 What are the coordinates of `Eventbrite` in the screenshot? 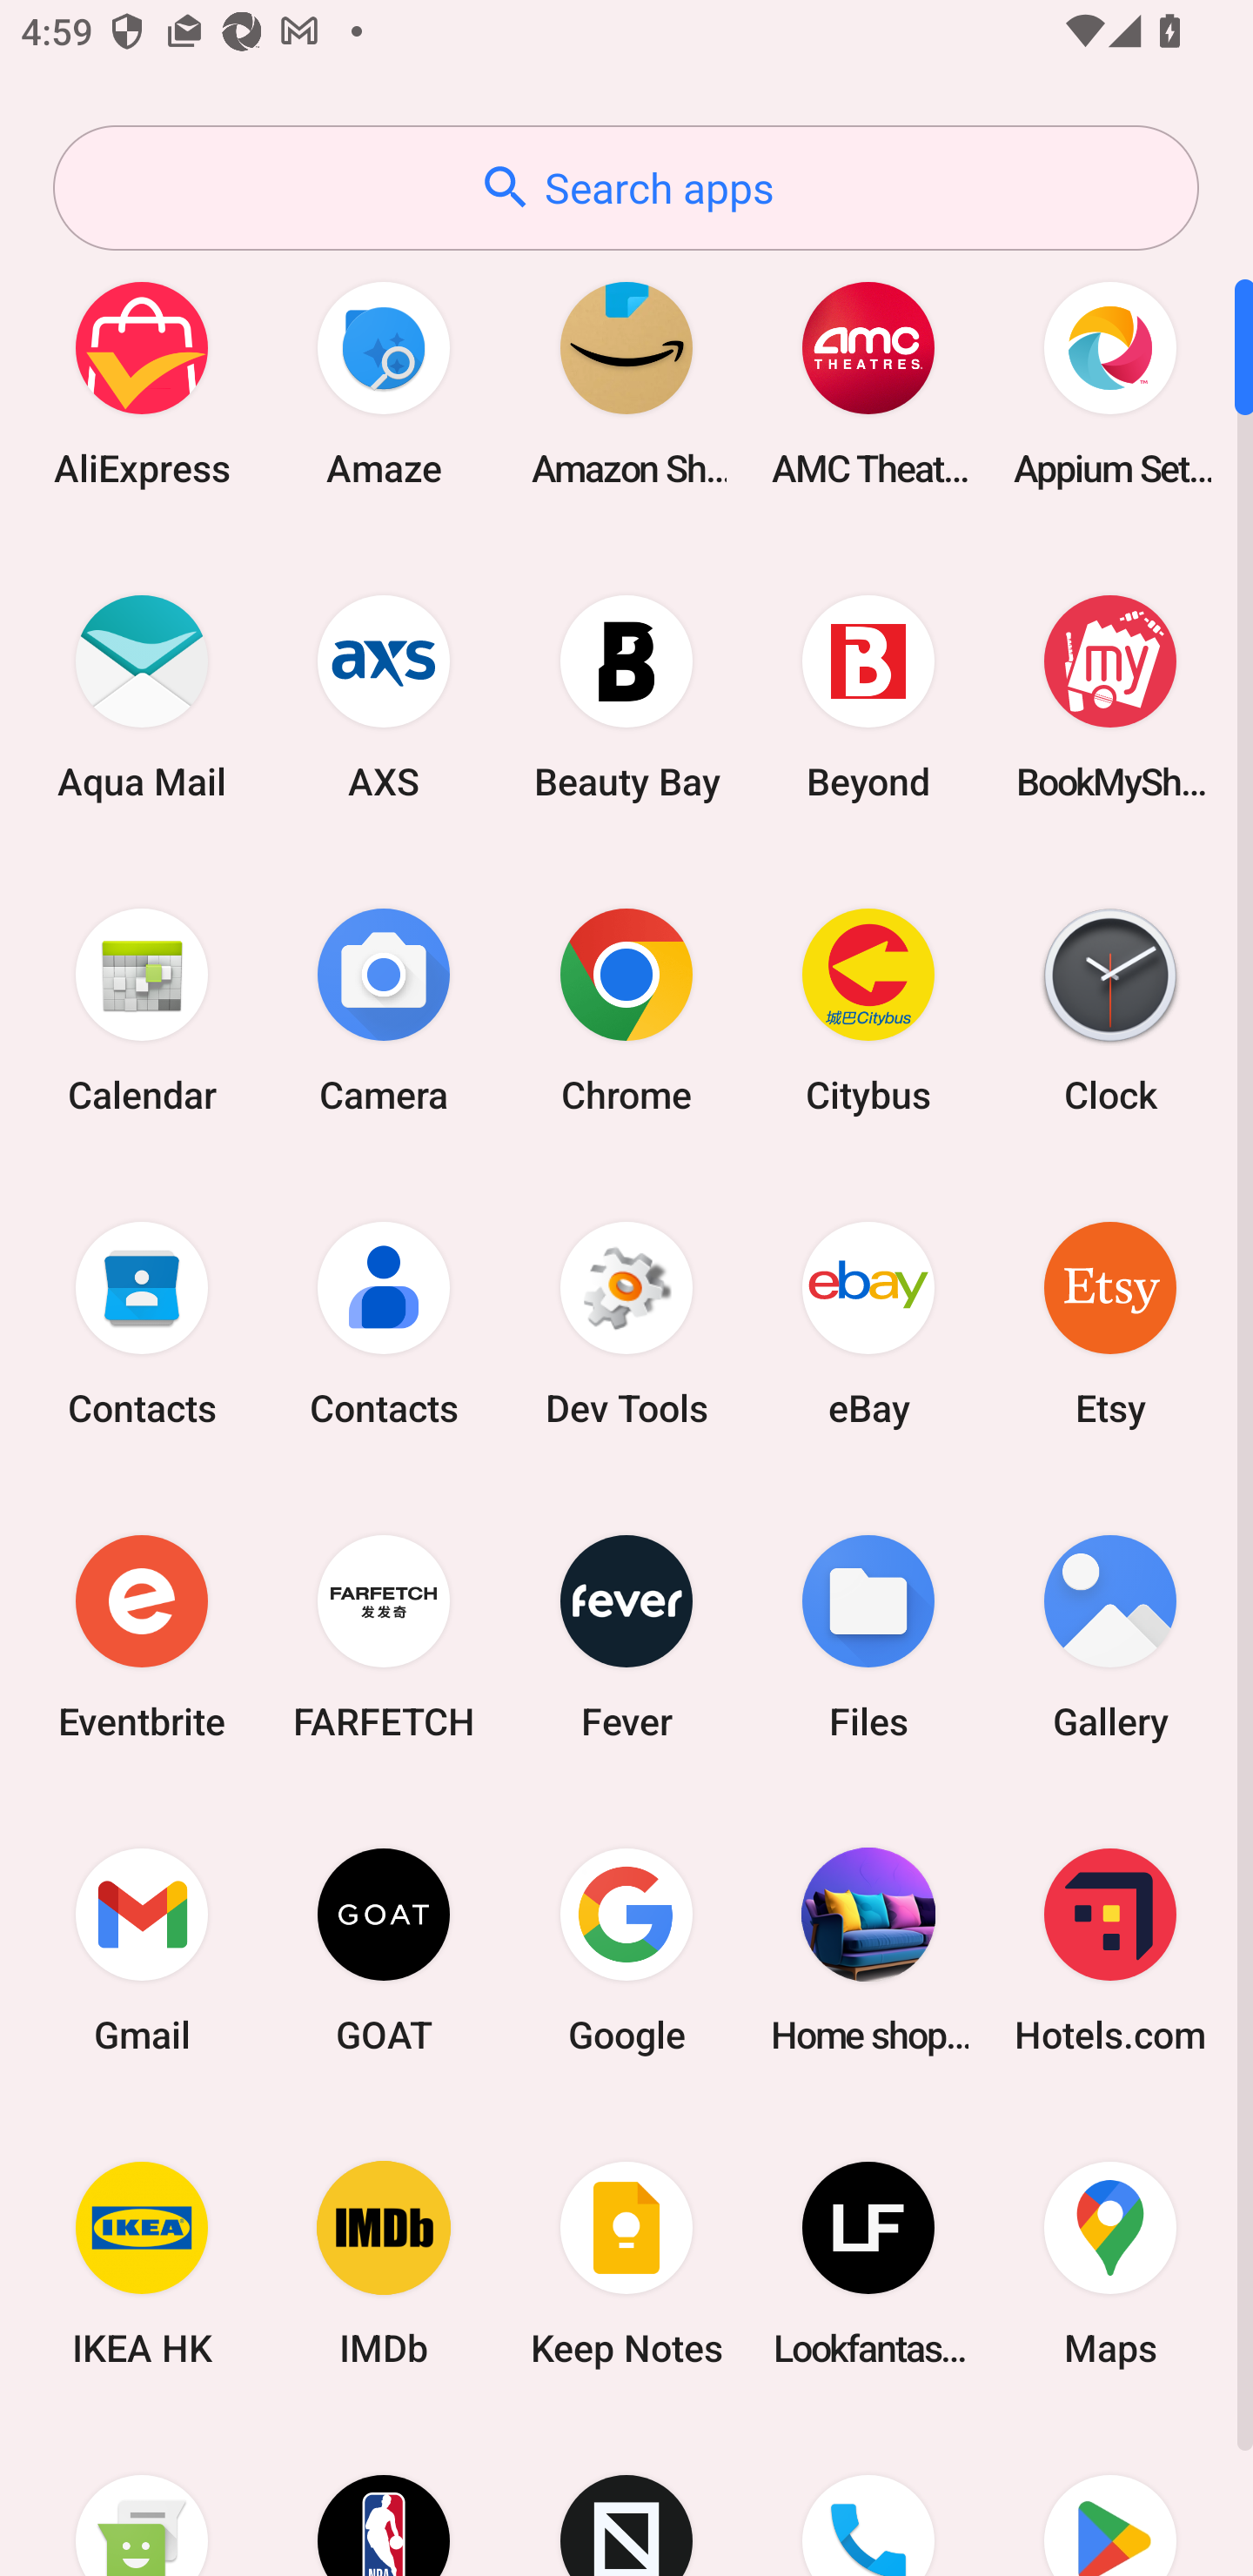 It's located at (142, 1636).